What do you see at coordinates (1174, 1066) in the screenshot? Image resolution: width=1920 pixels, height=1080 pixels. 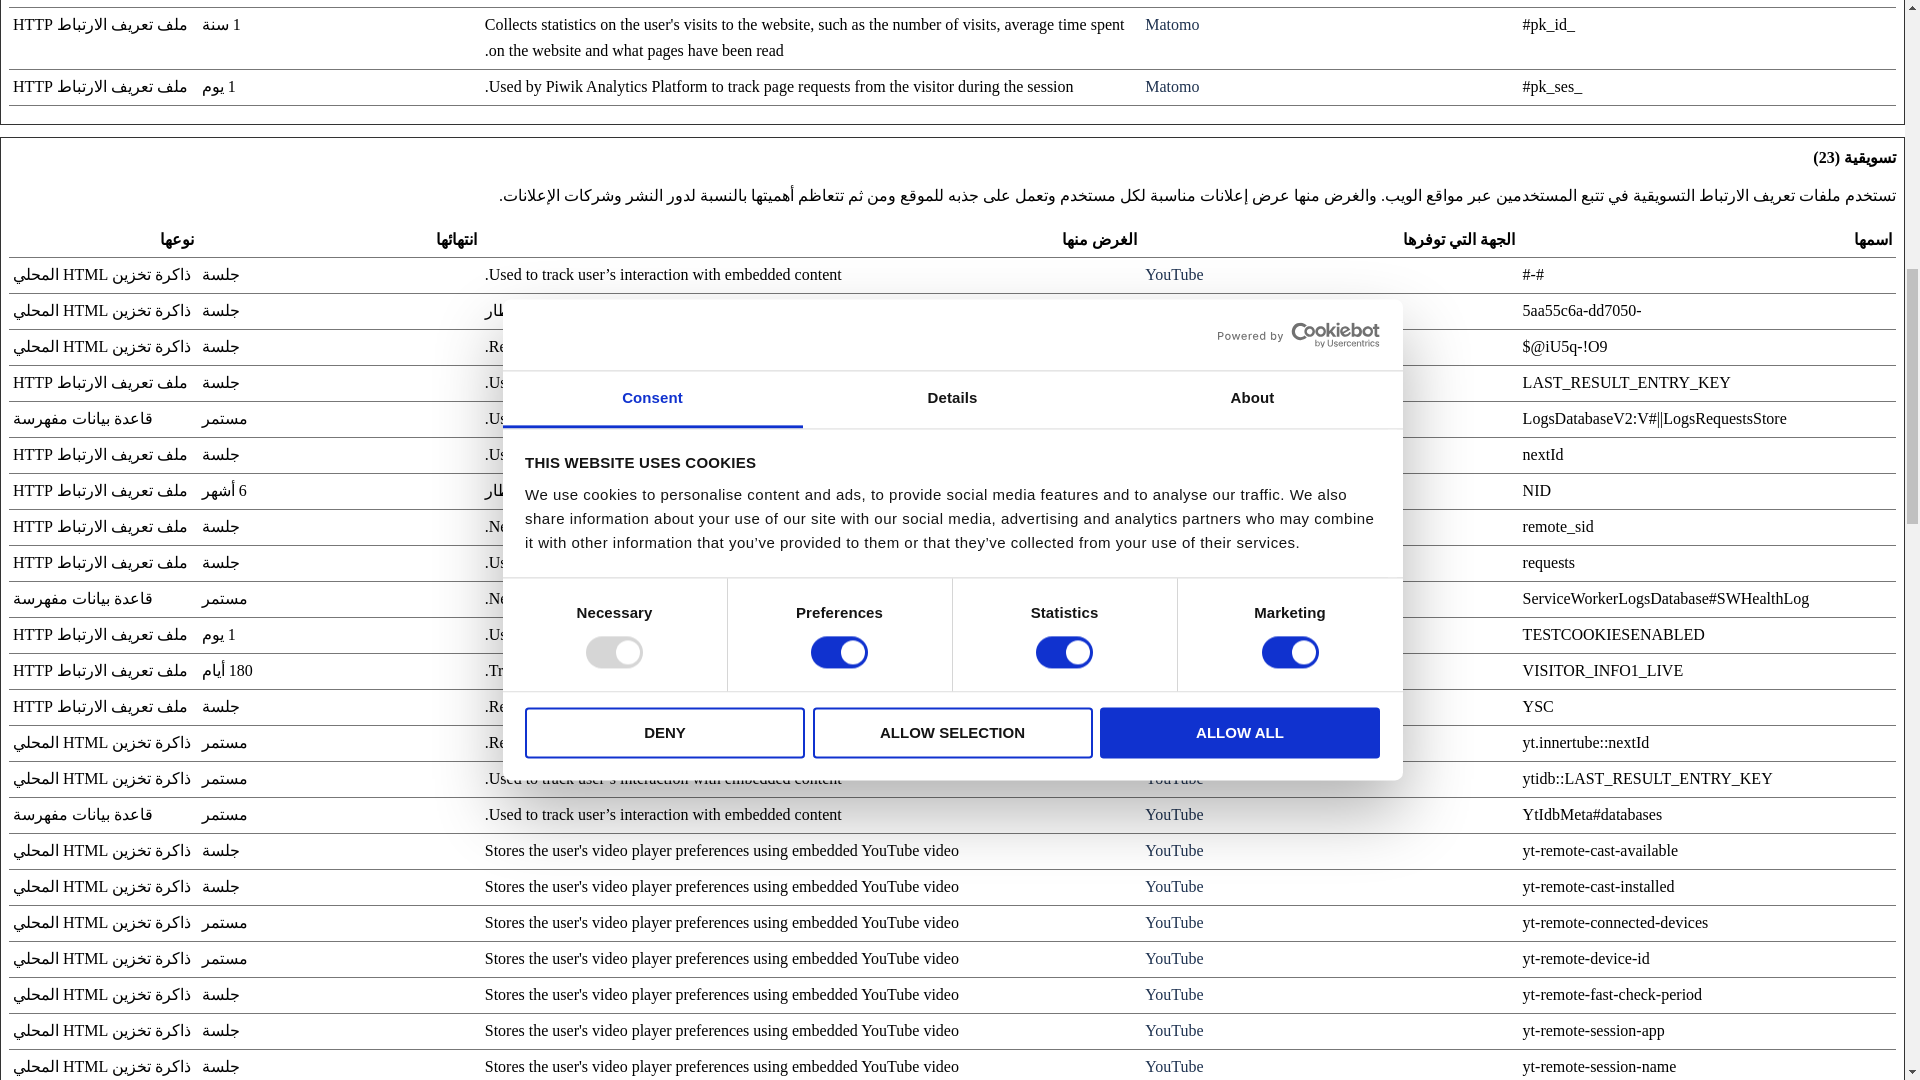 I see `YouTube` at bounding box center [1174, 1066].